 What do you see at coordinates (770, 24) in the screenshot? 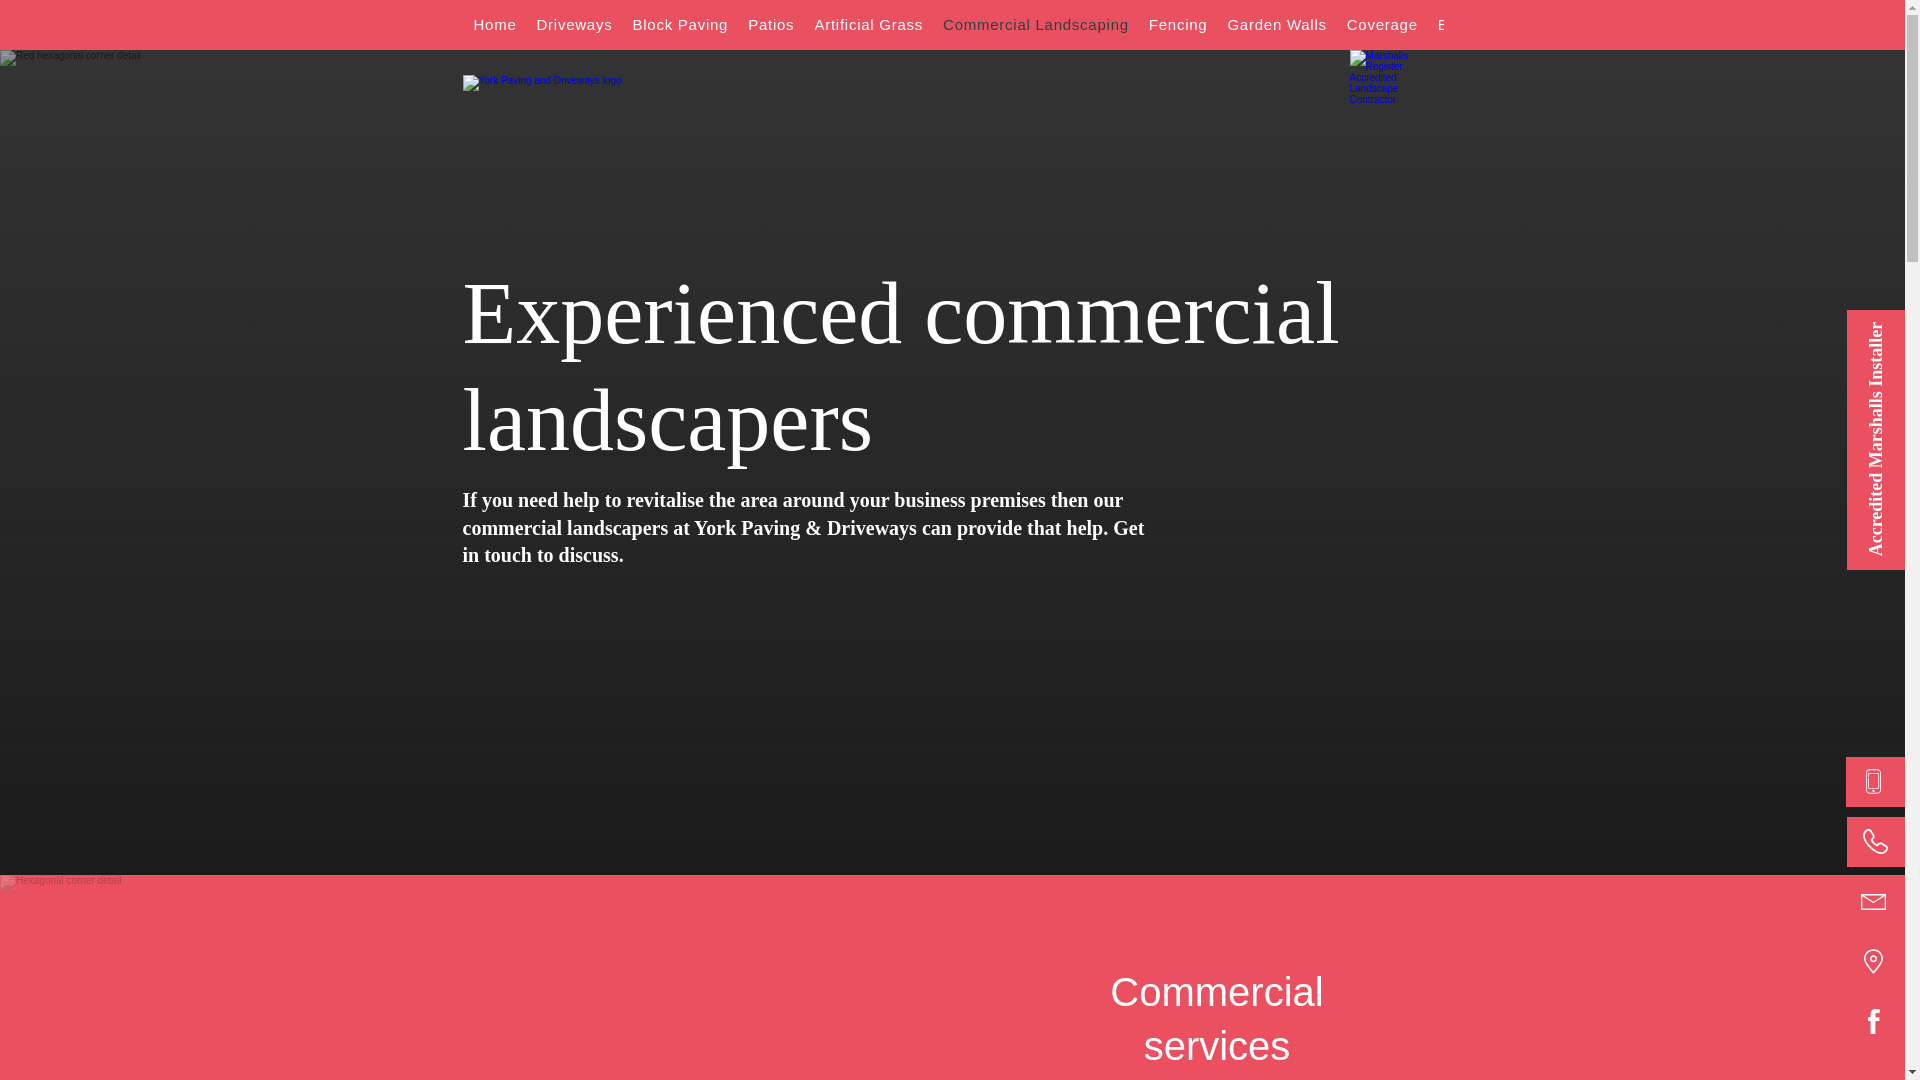
I see `Patios` at bounding box center [770, 24].